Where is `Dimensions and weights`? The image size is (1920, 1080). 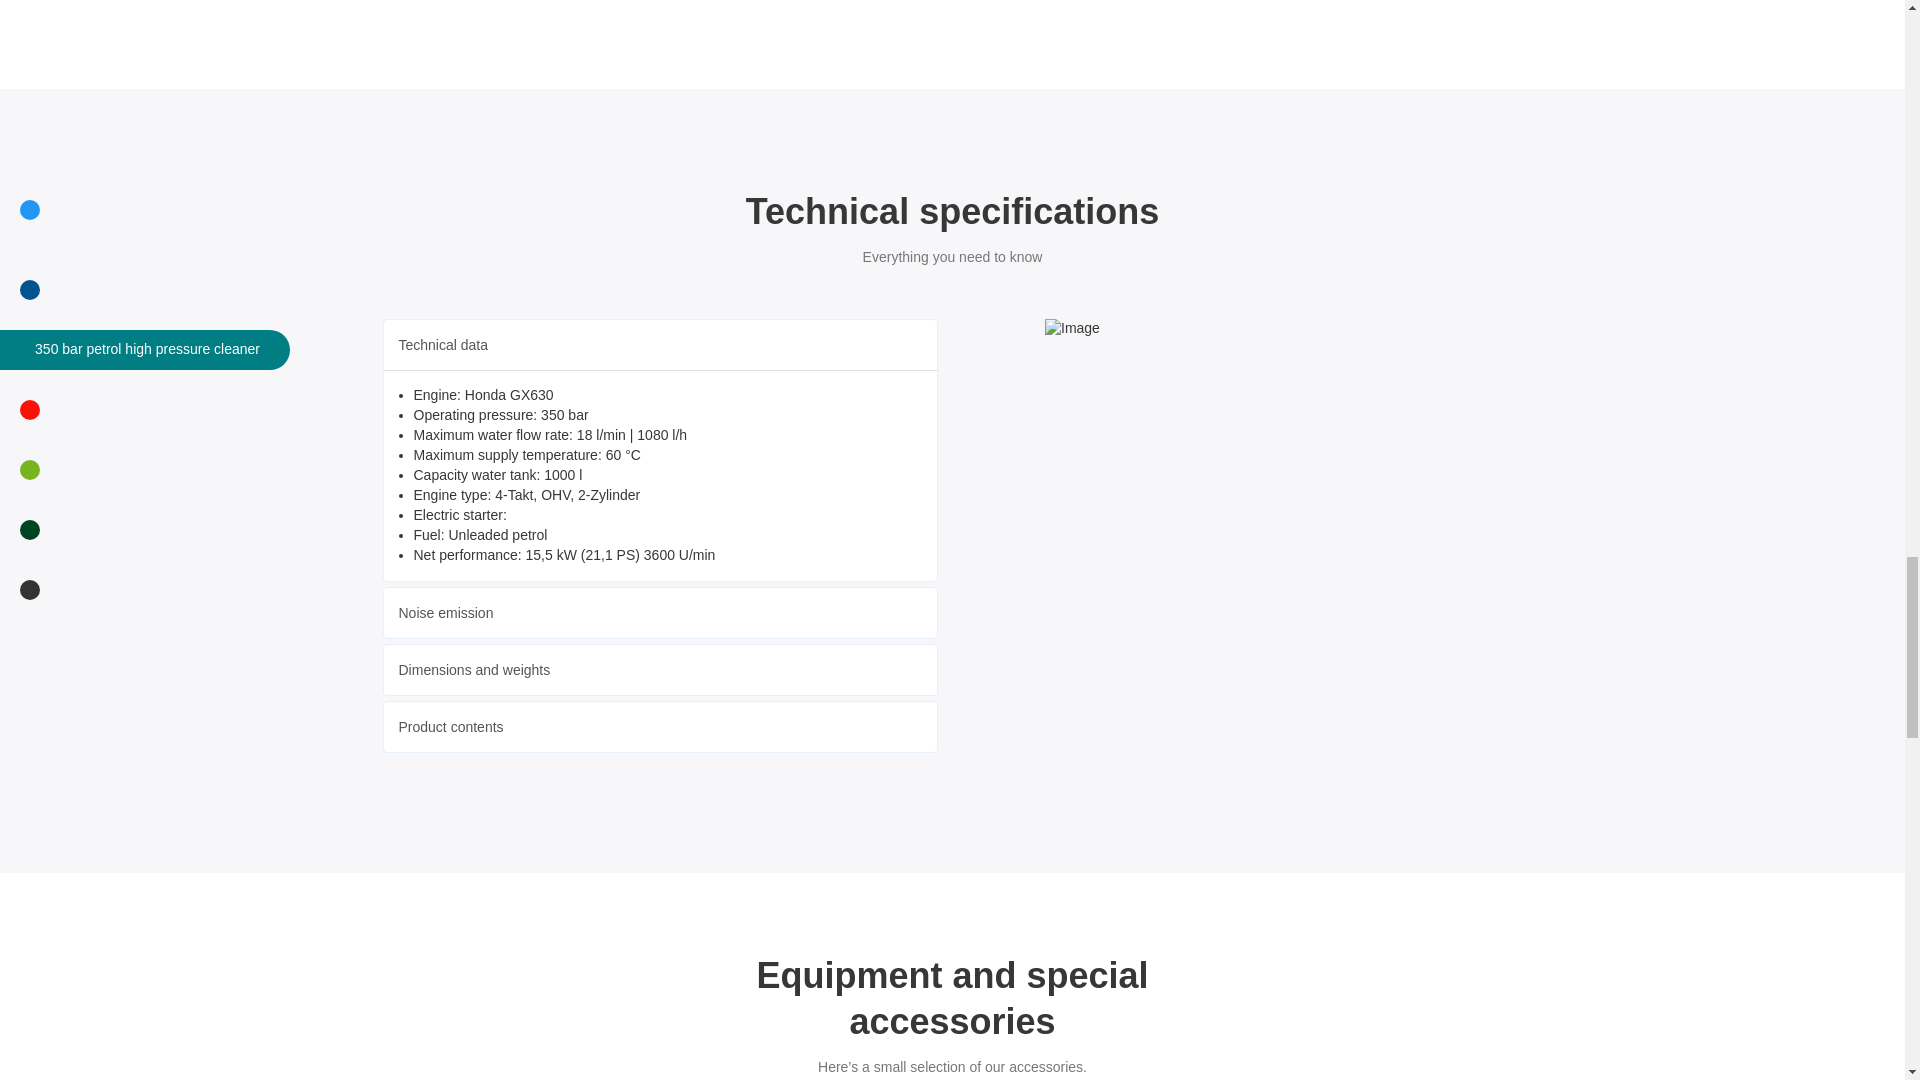 Dimensions and weights is located at coordinates (473, 670).